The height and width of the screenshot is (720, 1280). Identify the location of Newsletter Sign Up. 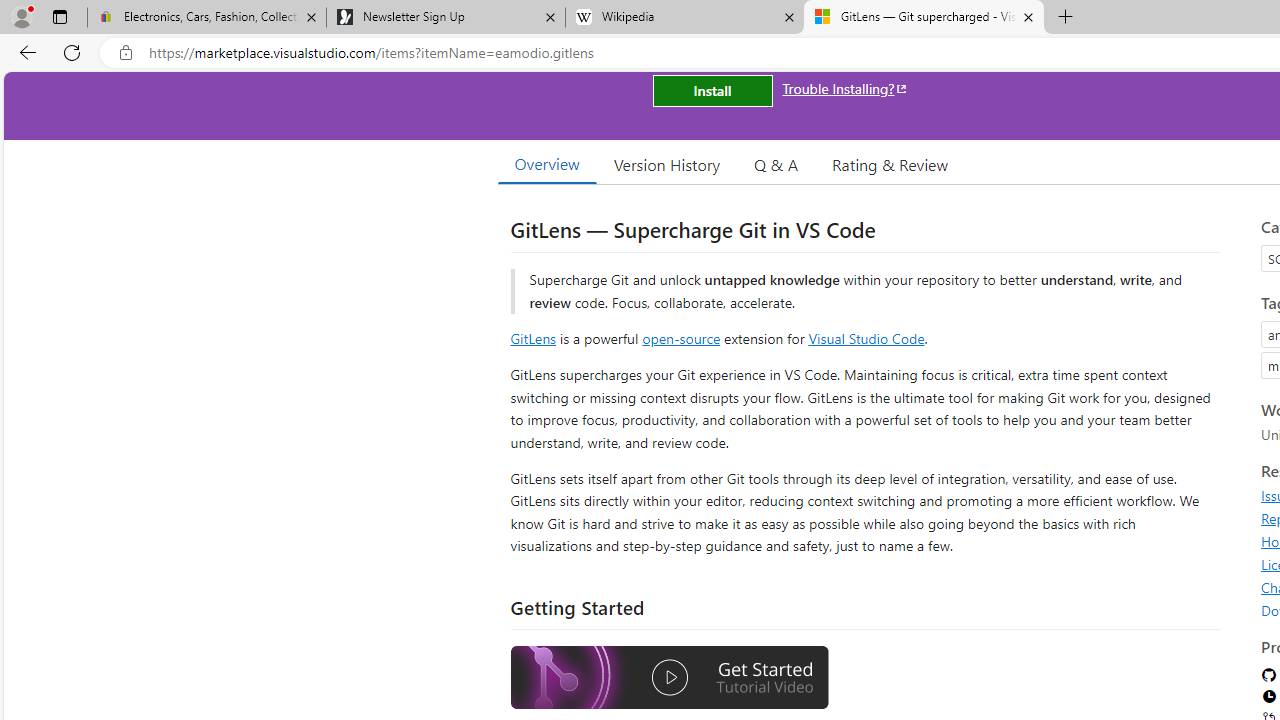
(445, 18).